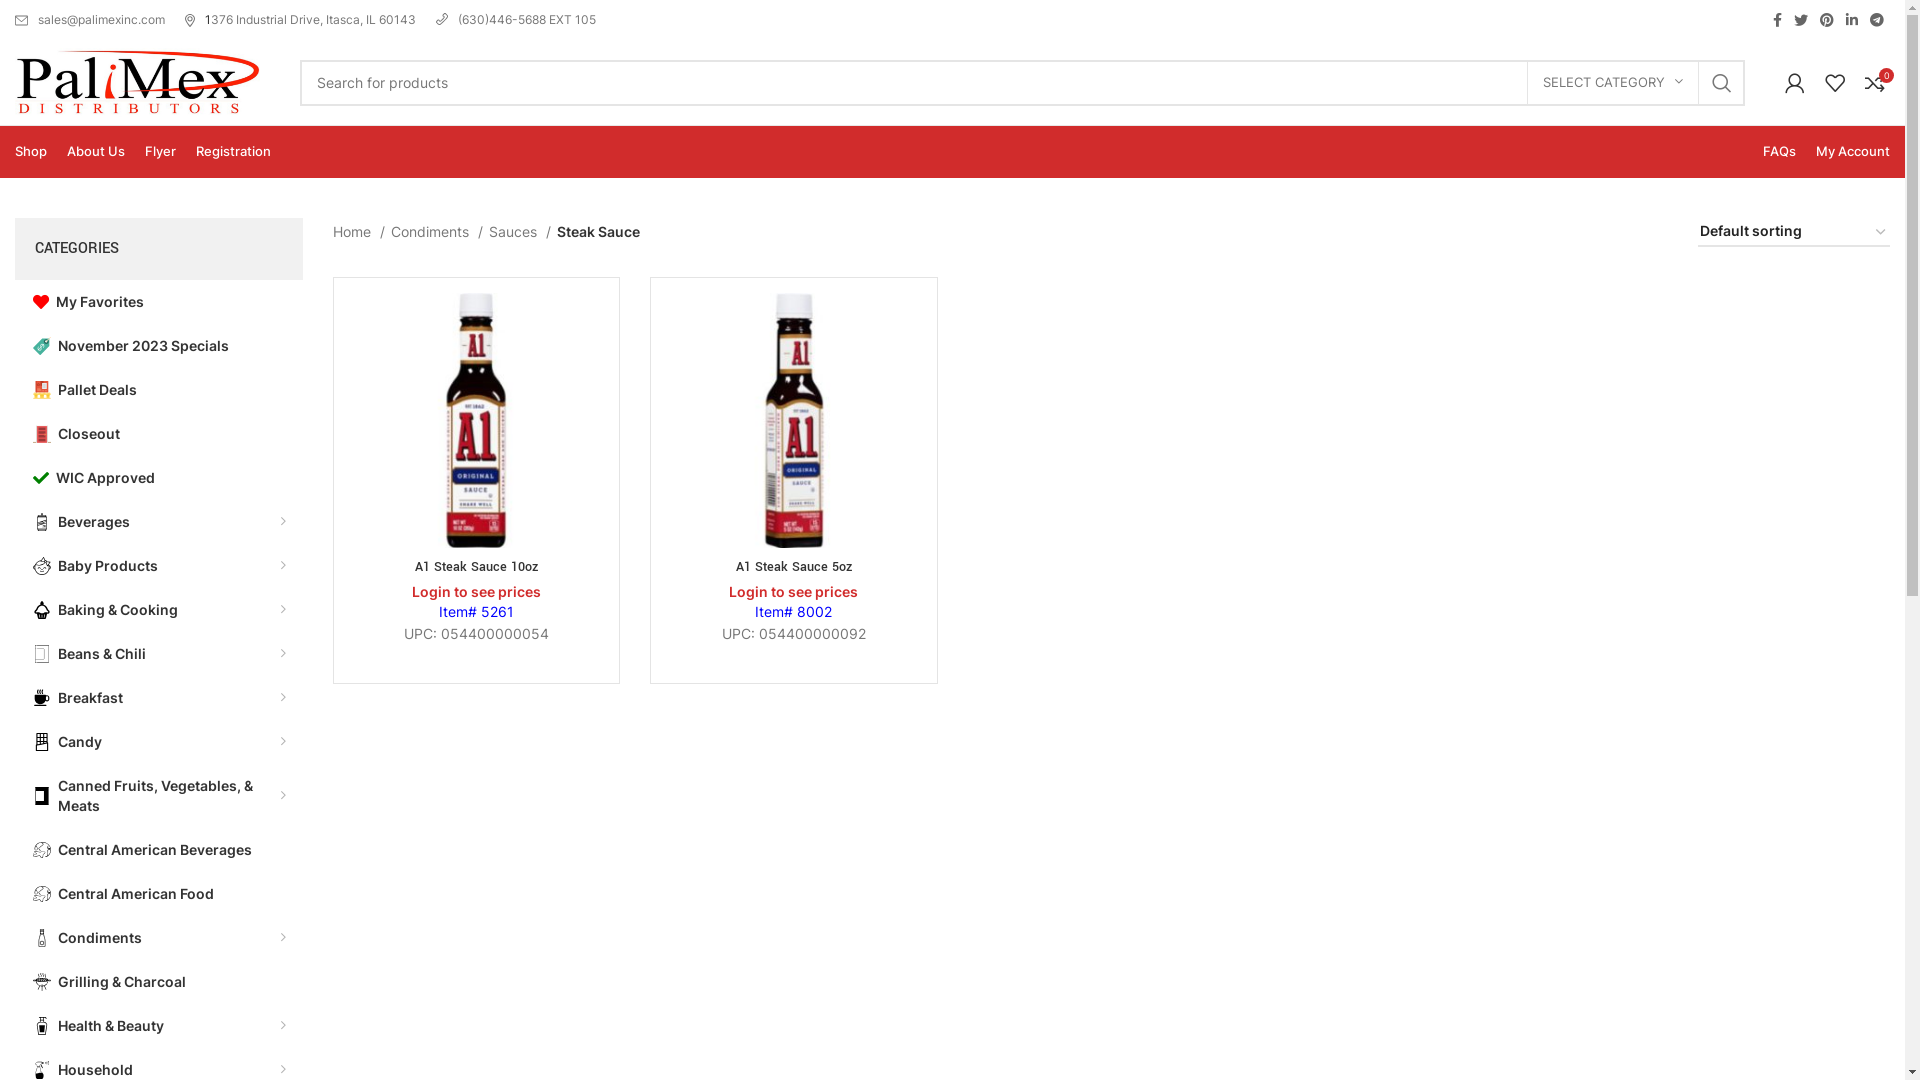 This screenshot has height=1080, width=1920. Describe the element at coordinates (42, 434) in the screenshot. I see `door-svgrepo-com (1)` at that location.